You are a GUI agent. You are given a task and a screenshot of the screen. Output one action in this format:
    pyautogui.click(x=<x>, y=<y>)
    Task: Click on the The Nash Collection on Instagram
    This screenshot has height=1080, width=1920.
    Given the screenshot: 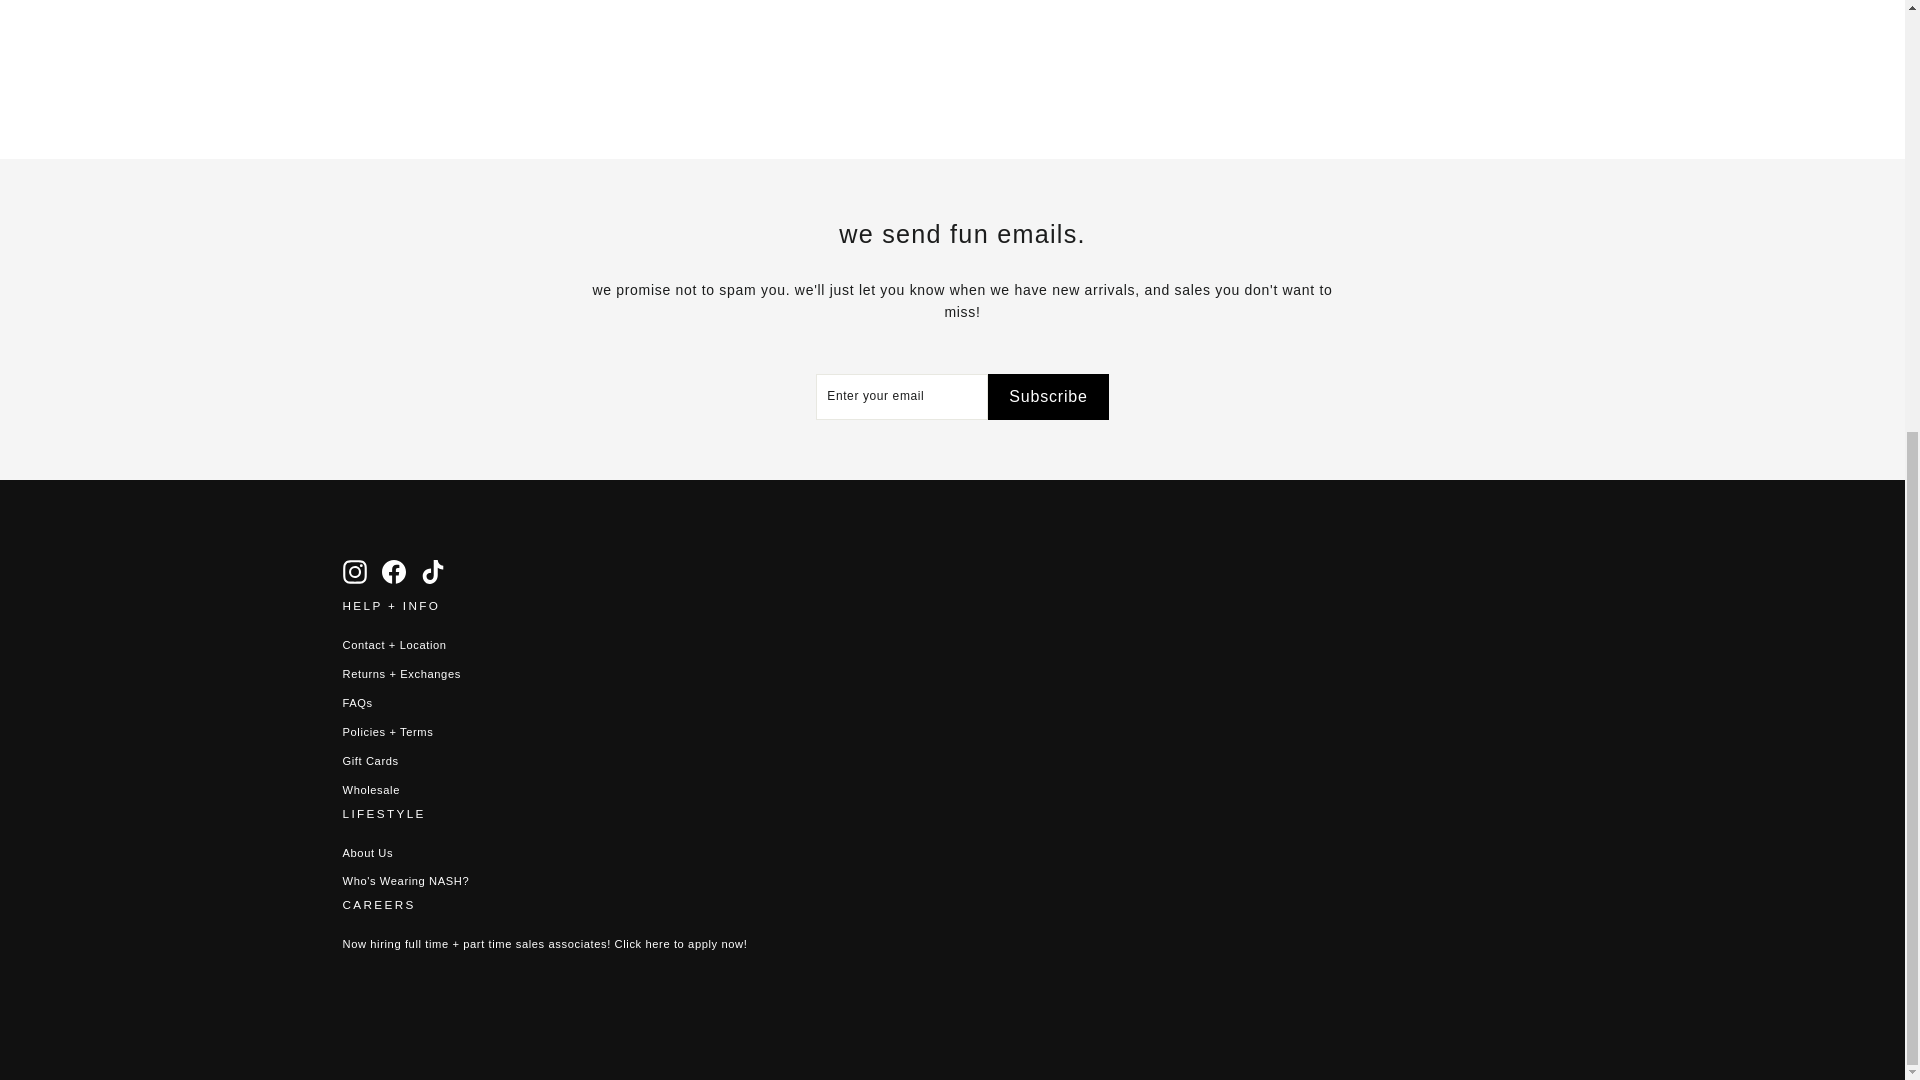 What is the action you would take?
    pyautogui.click(x=354, y=572)
    